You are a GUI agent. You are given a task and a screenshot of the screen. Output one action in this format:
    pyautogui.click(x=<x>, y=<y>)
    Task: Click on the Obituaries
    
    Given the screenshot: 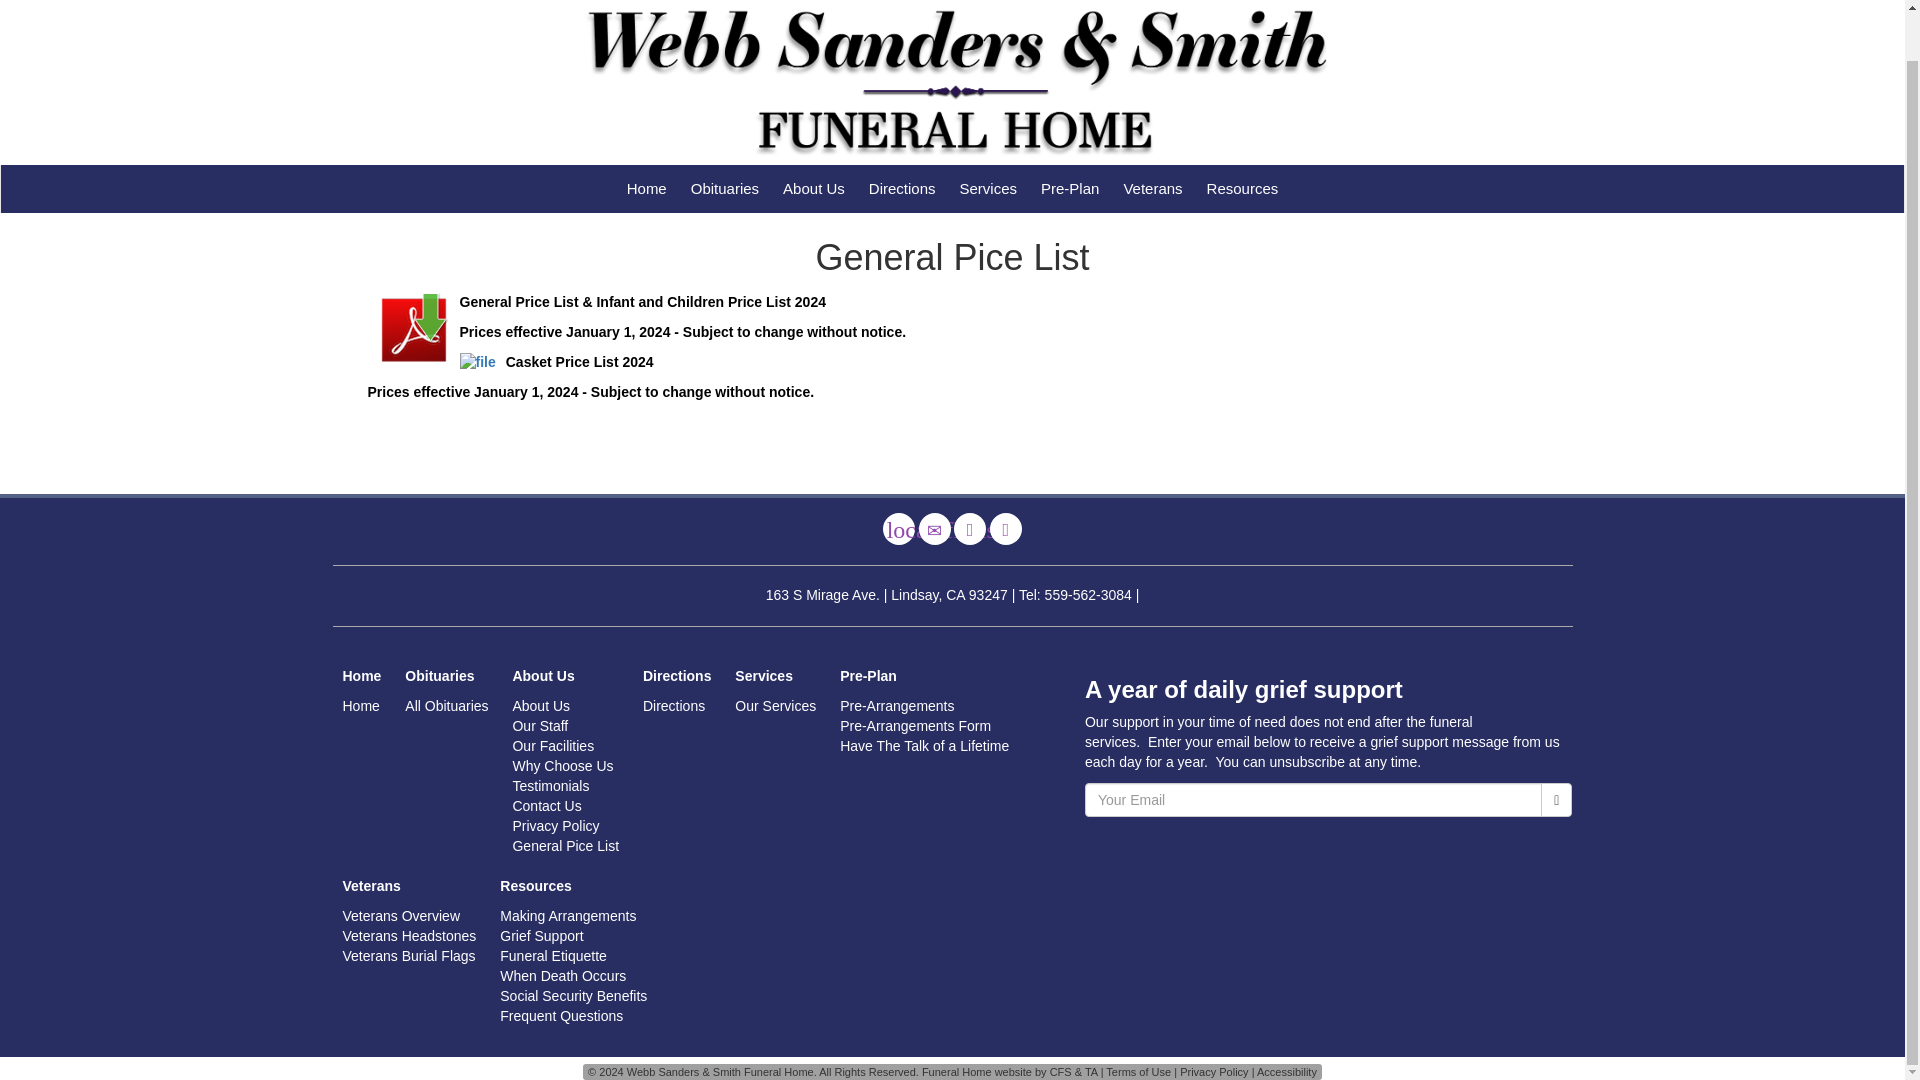 What is the action you would take?
    pyautogui.click(x=725, y=188)
    